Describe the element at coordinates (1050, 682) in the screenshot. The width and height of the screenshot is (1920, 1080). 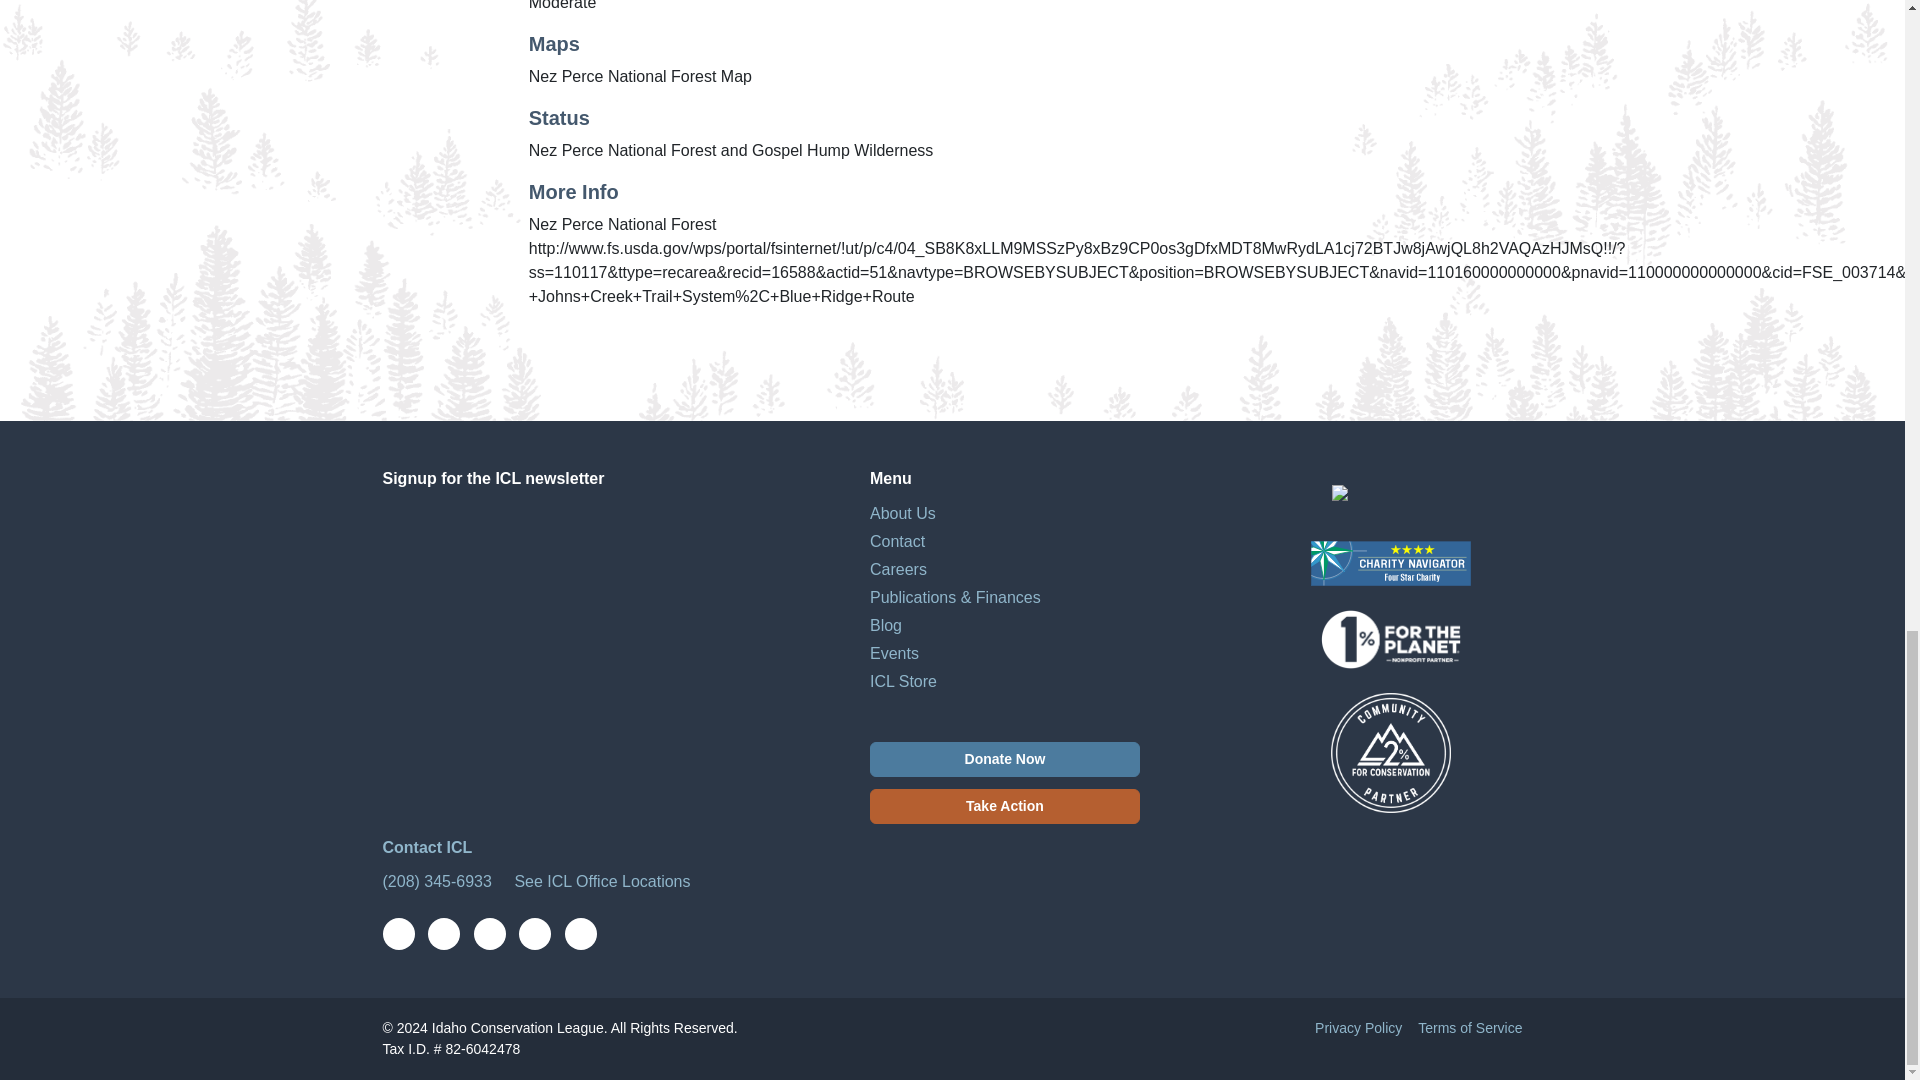
I see `ICL Store` at that location.